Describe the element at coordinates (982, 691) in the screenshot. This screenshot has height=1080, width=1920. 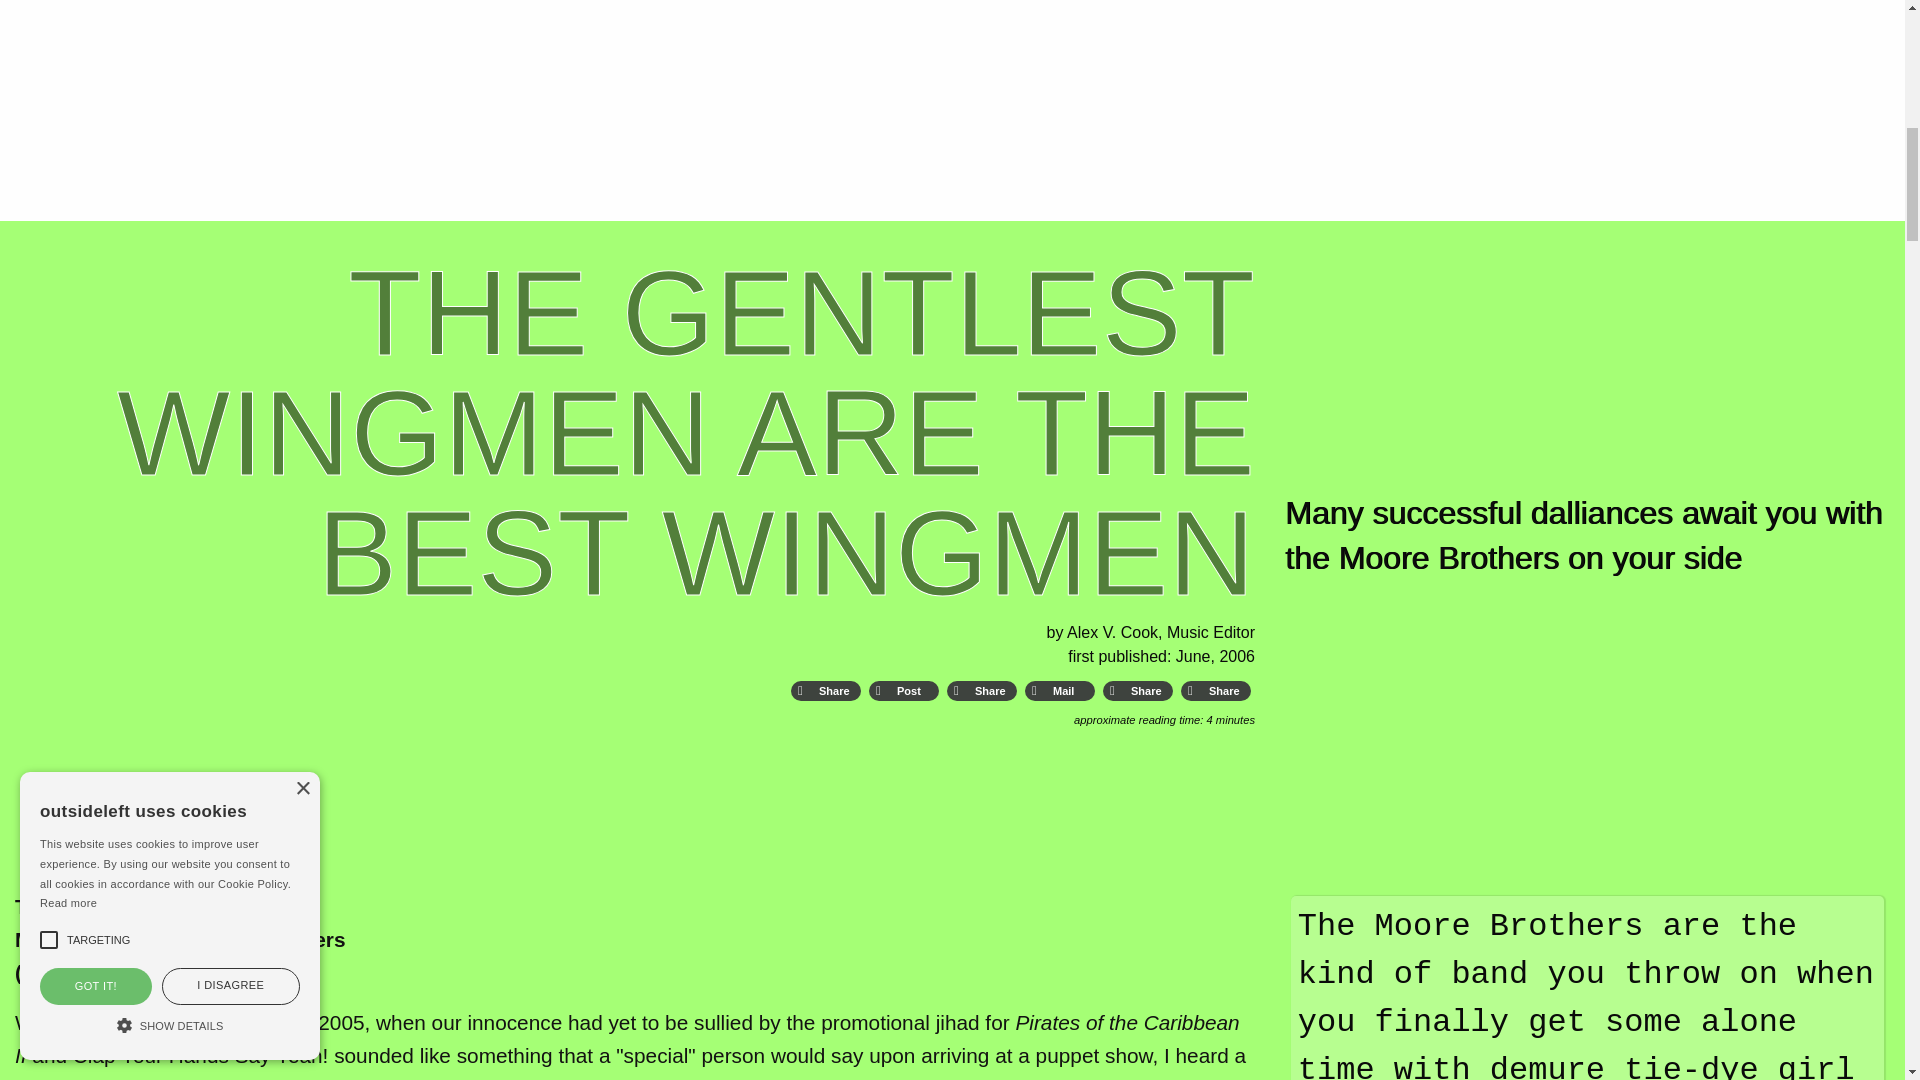
I see `WhatsApp` at that location.